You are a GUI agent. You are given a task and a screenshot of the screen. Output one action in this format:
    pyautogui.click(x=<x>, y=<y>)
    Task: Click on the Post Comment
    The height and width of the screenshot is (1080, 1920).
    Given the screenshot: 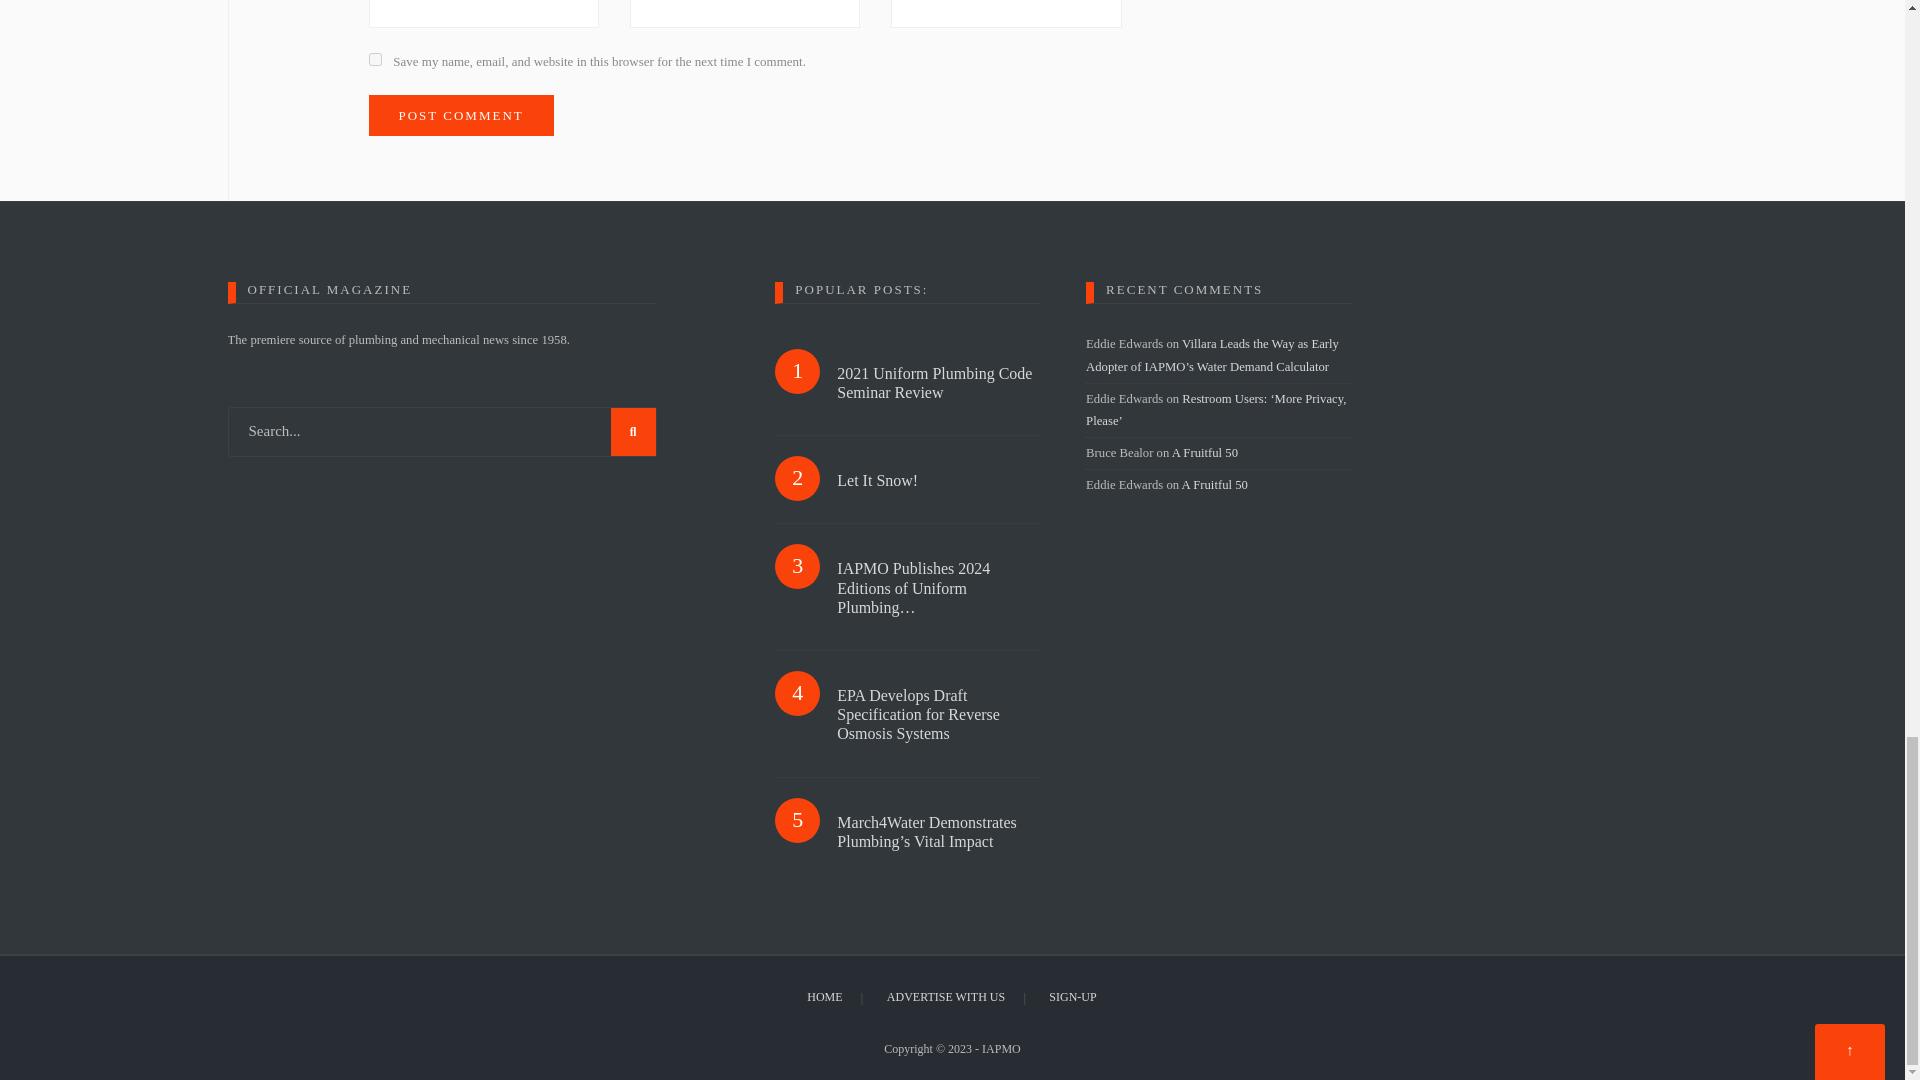 What is the action you would take?
    pyautogui.click(x=460, y=116)
    